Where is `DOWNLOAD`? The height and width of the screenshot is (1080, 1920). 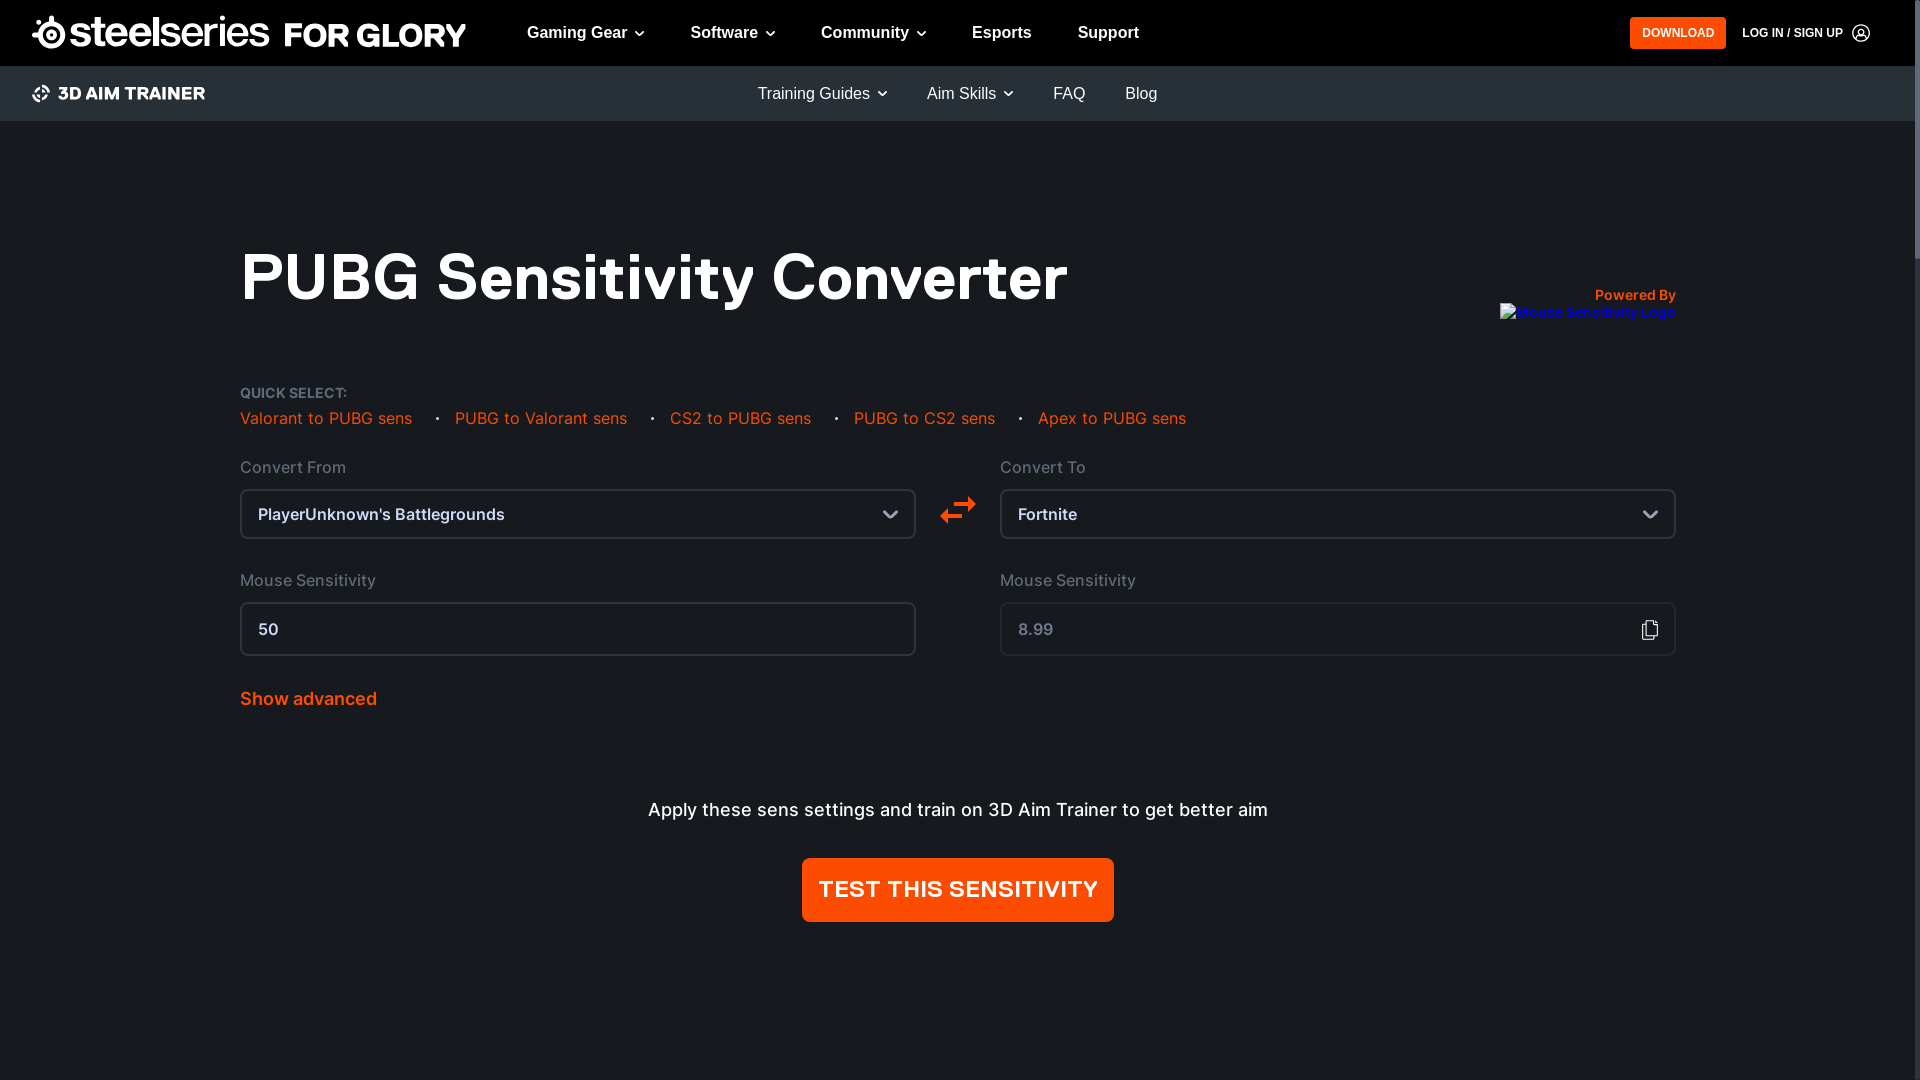
DOWNLOAD is located at coordinates (1678, 33).